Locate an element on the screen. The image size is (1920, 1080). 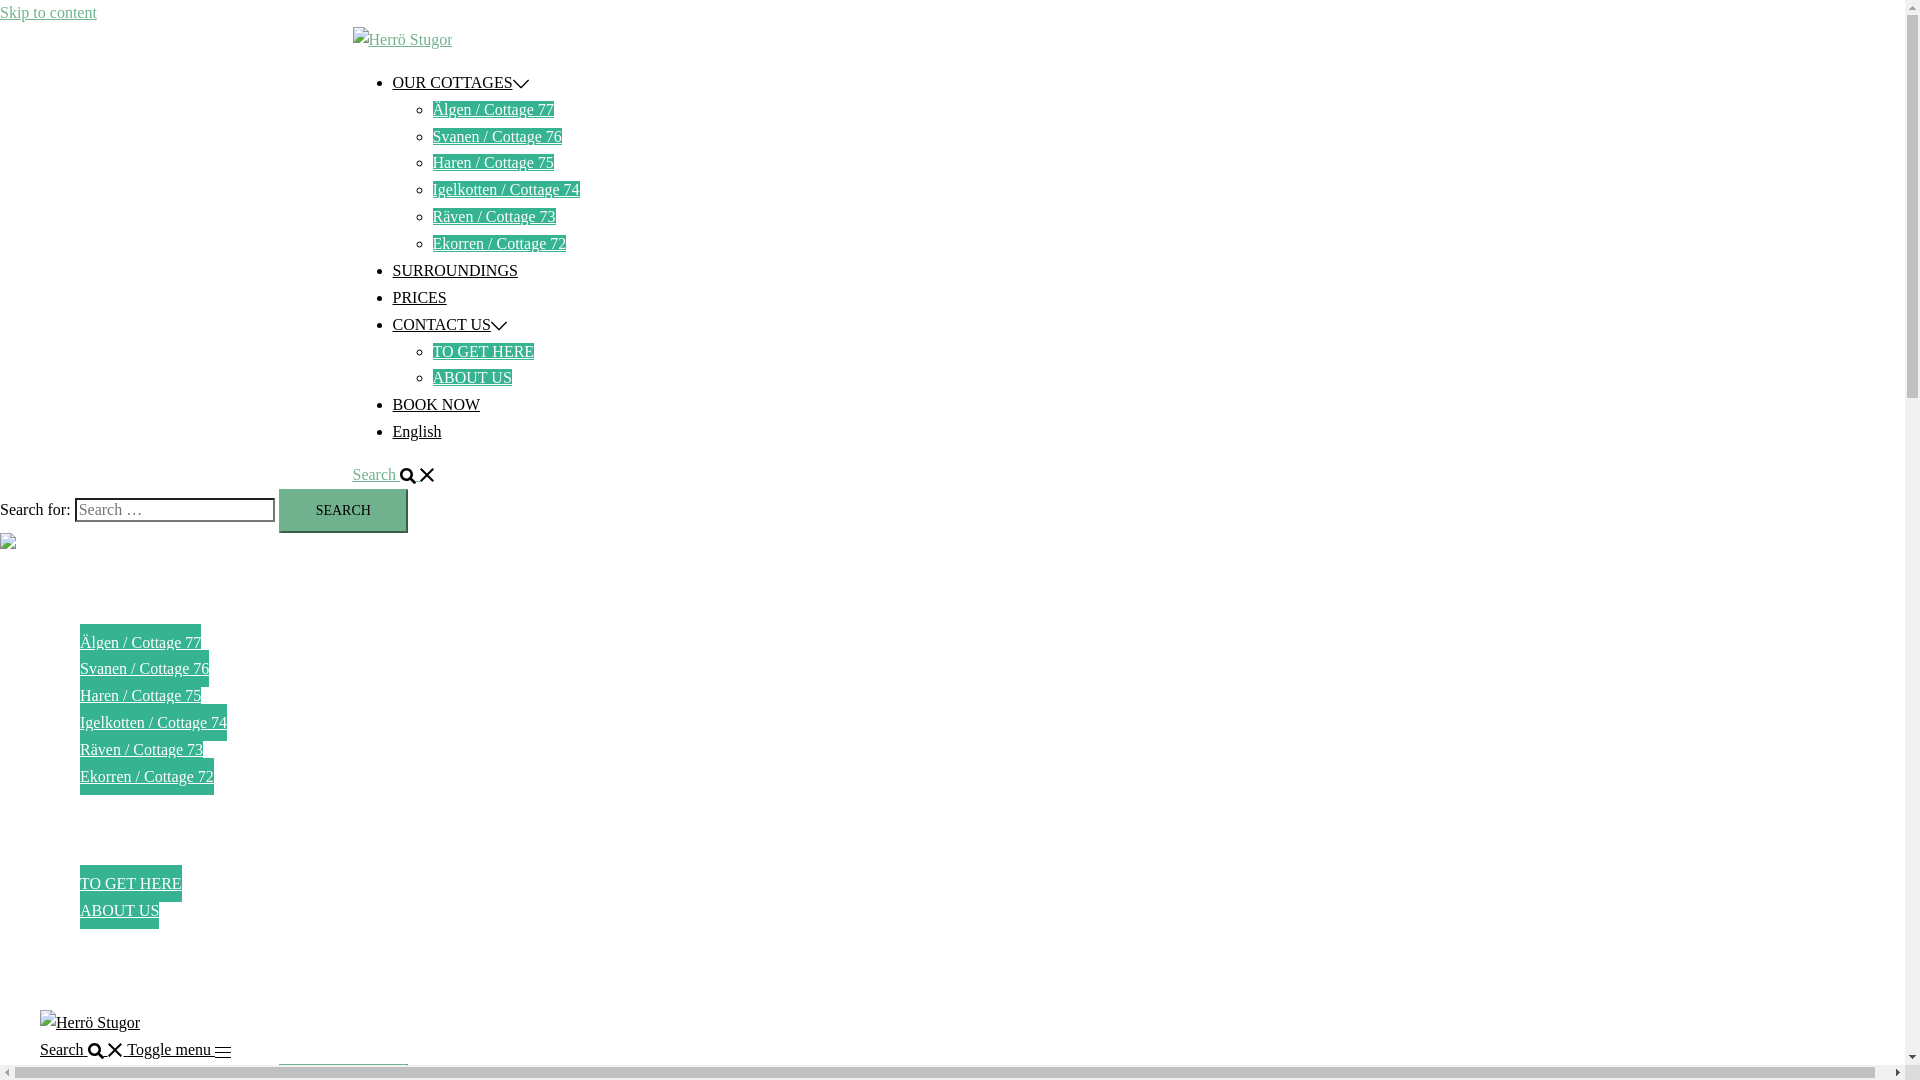
Skip to content is located at coordinates (48, 12).